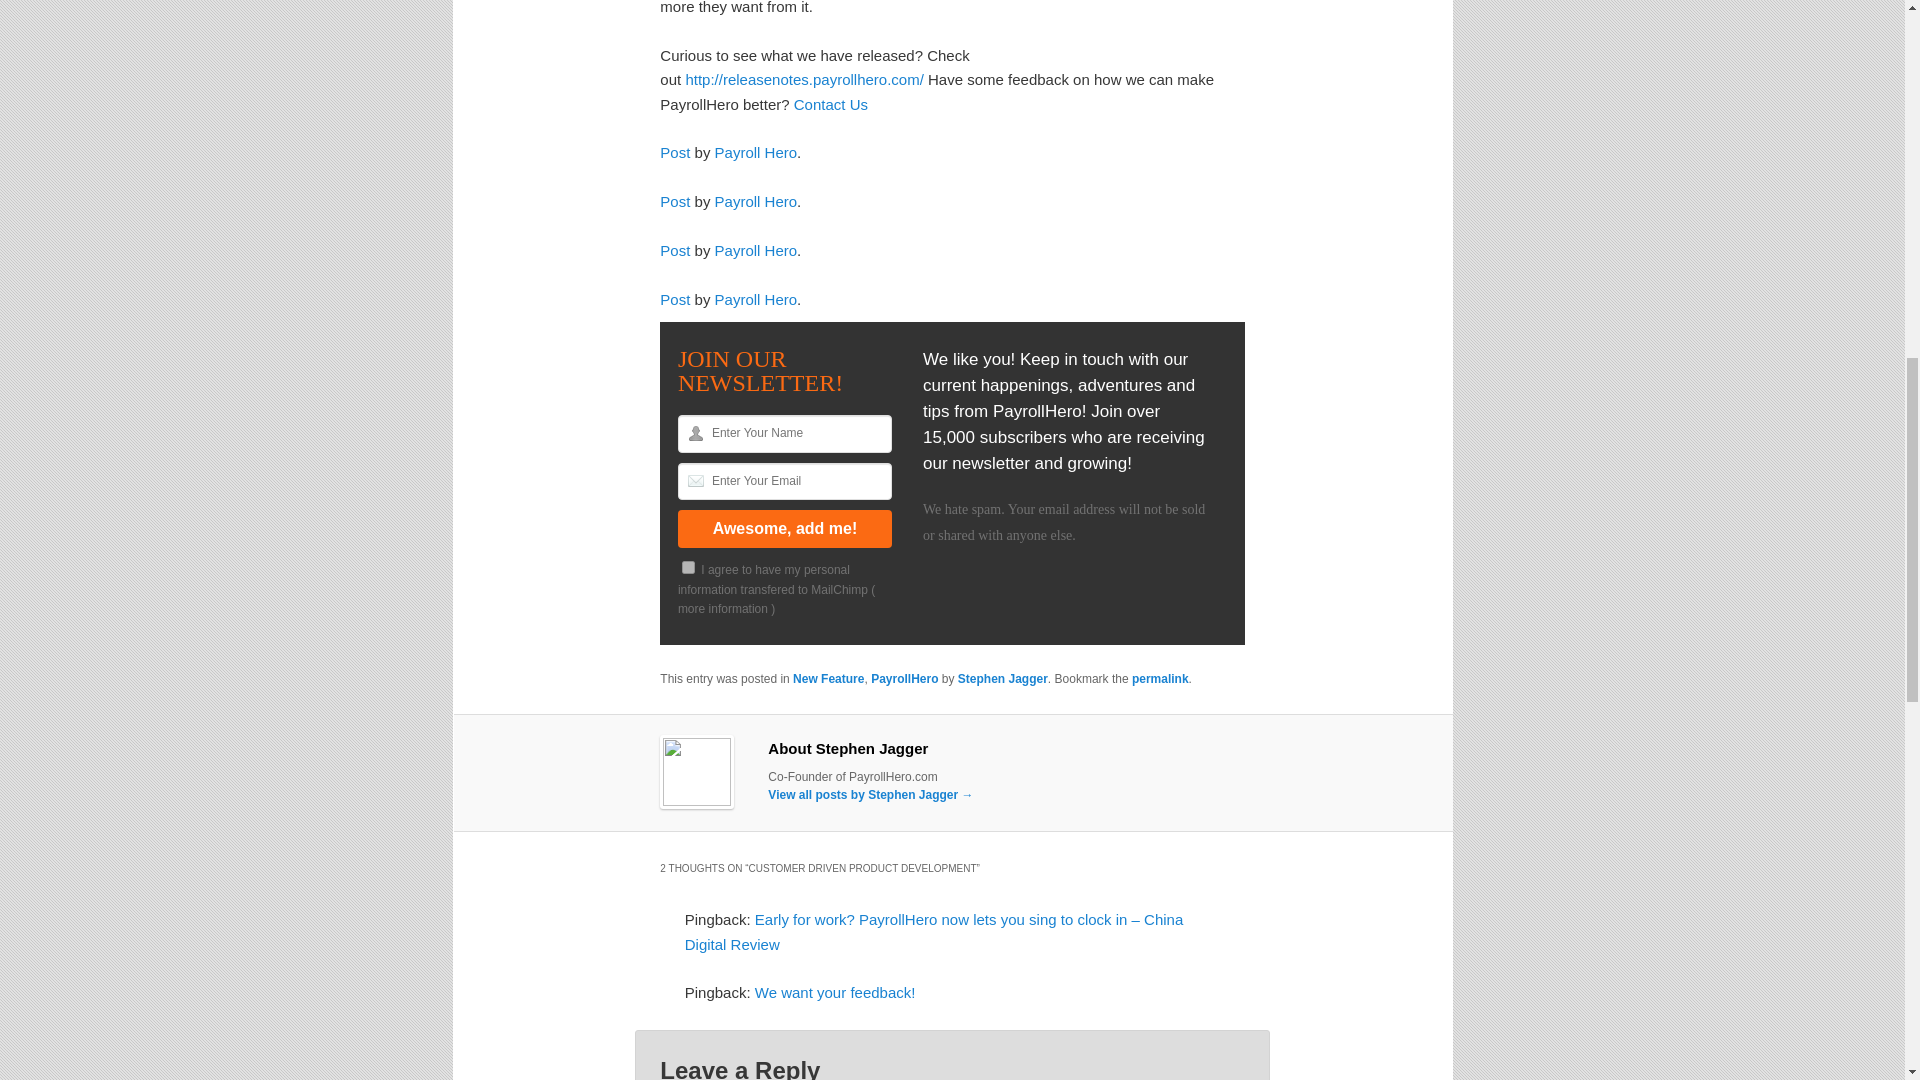  I want to click on on, so click(688, 566).